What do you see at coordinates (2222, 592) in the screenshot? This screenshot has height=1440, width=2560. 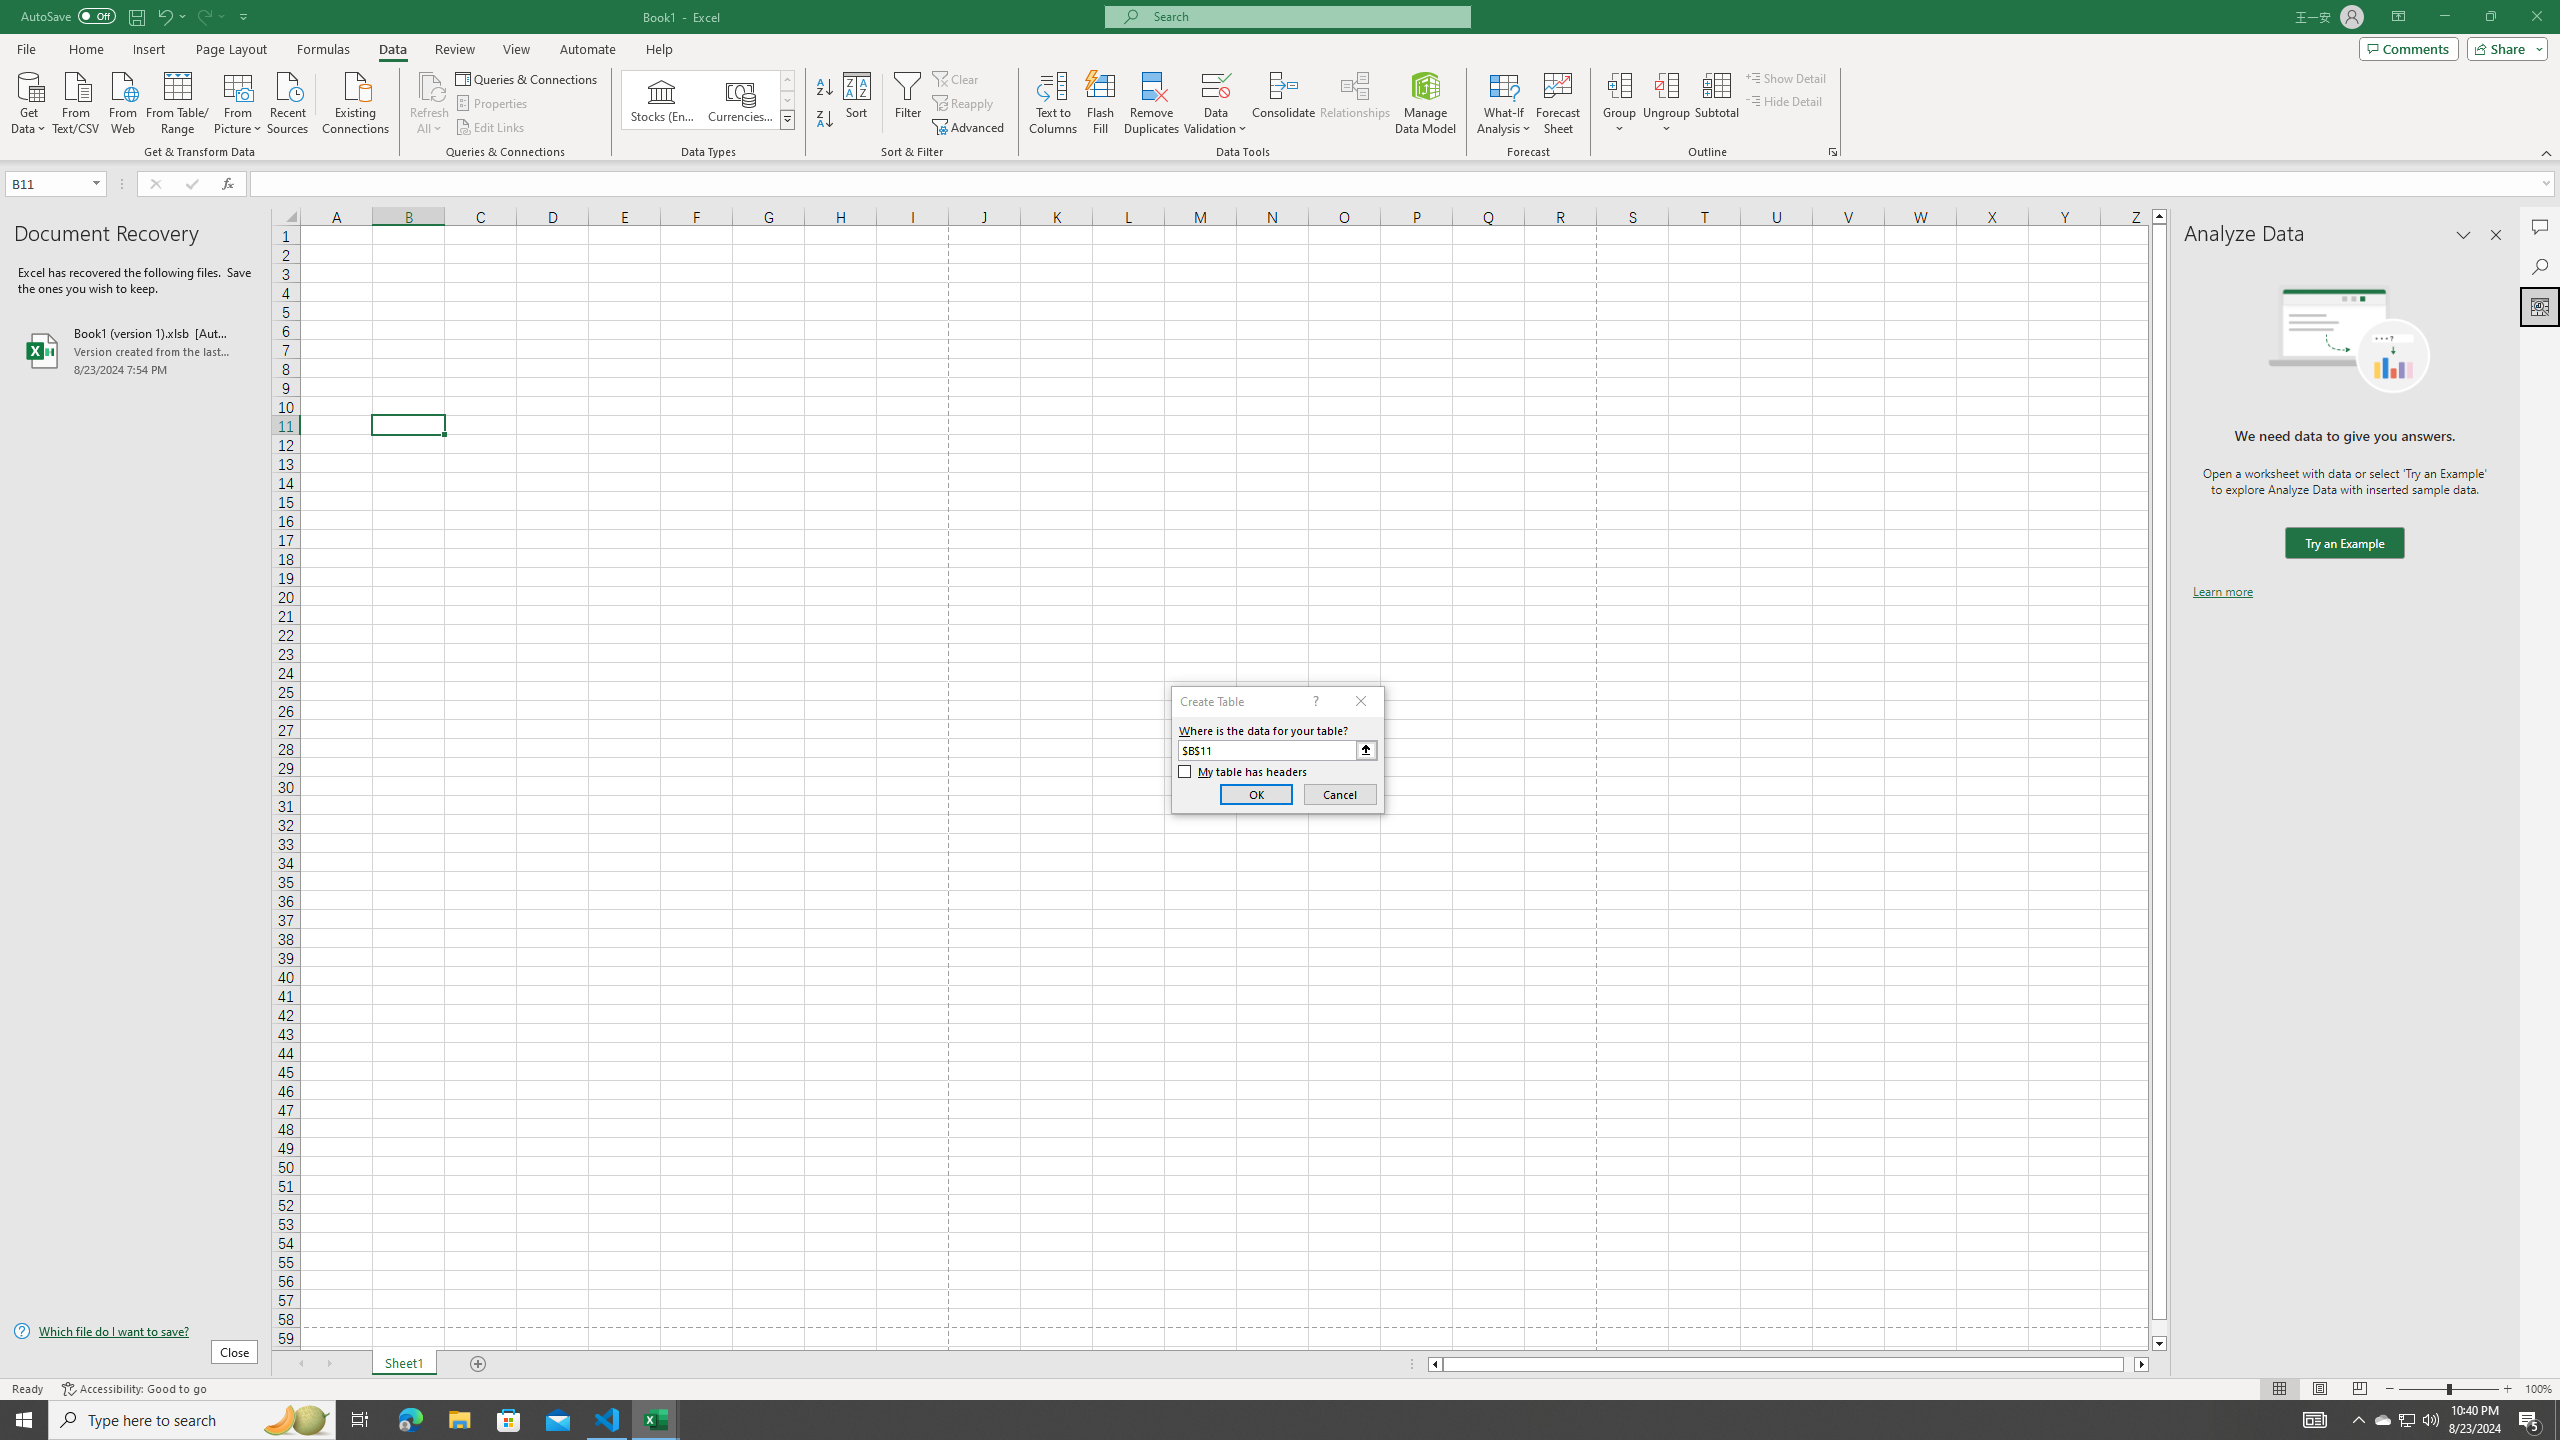 I see `Learn more` at bounding box center [2222, 592].